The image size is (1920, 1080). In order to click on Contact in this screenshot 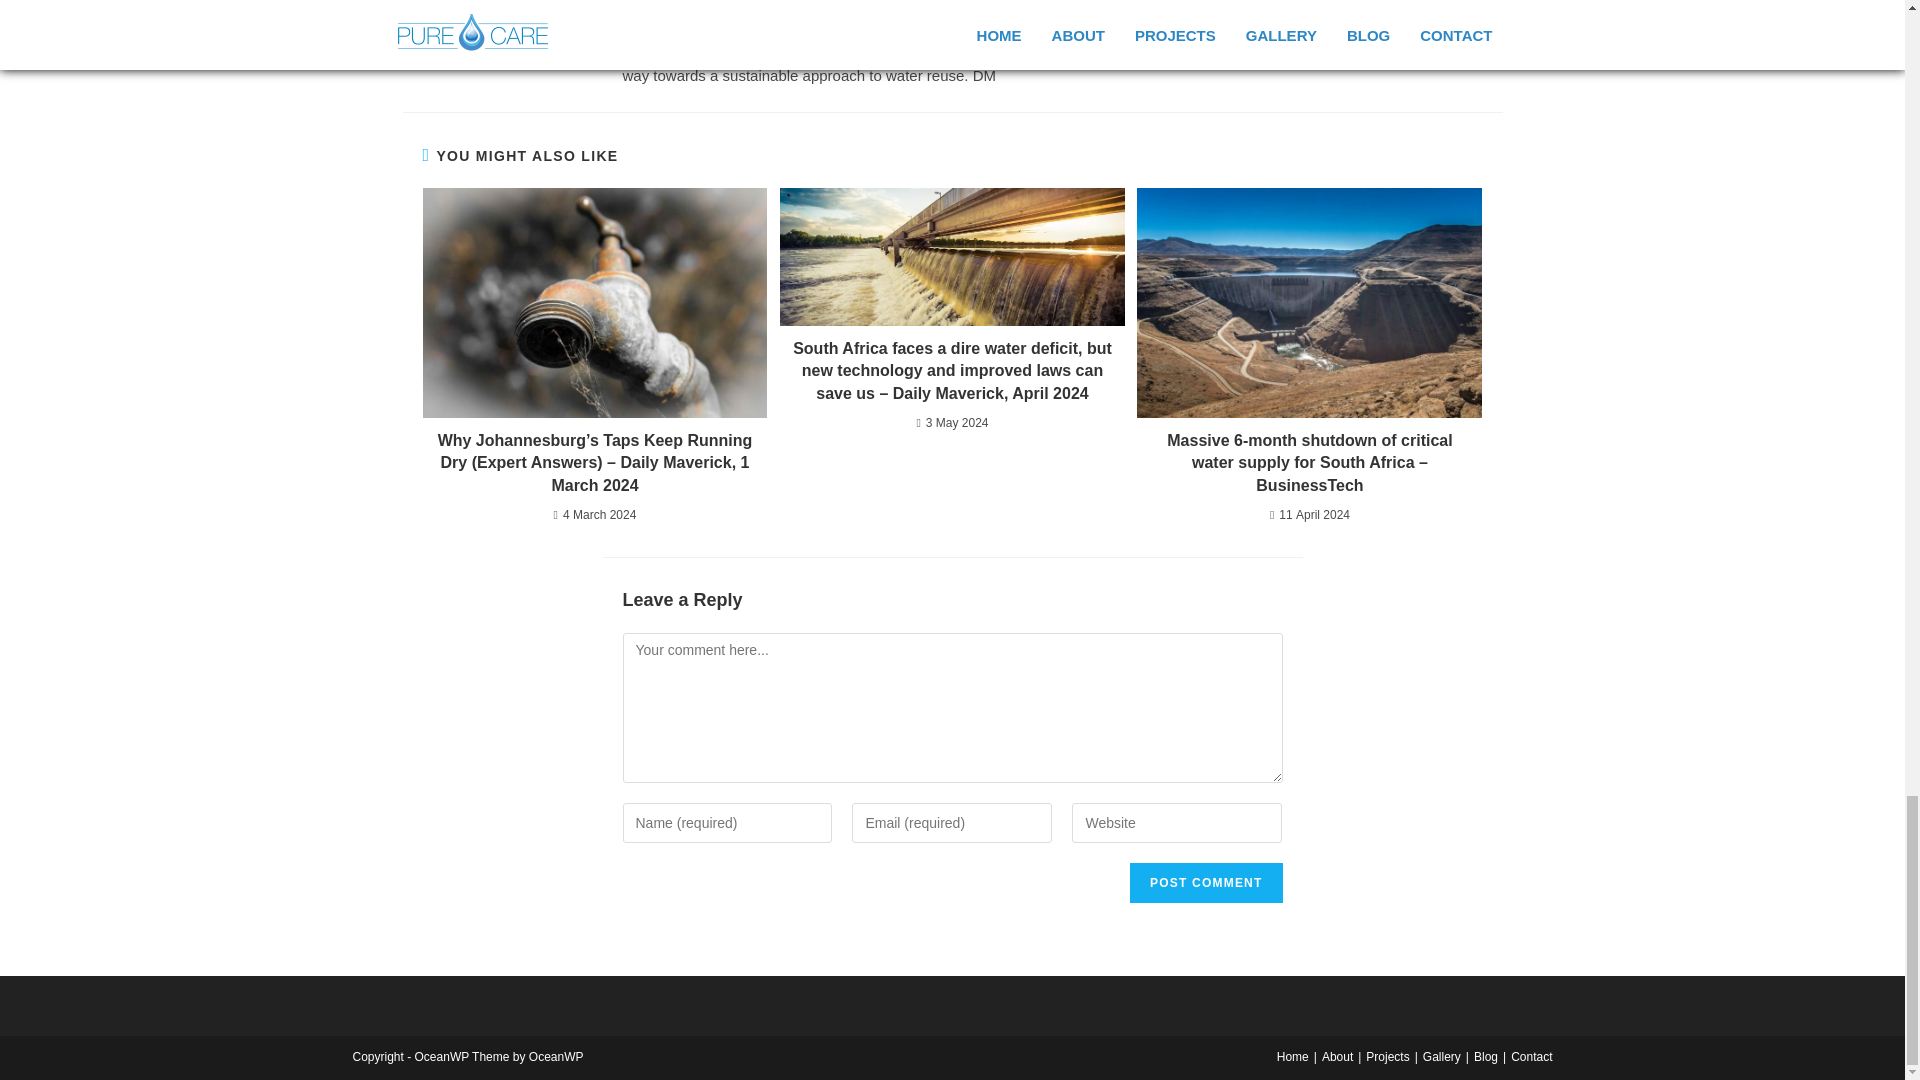, I will do `click(1531, 1056)`.